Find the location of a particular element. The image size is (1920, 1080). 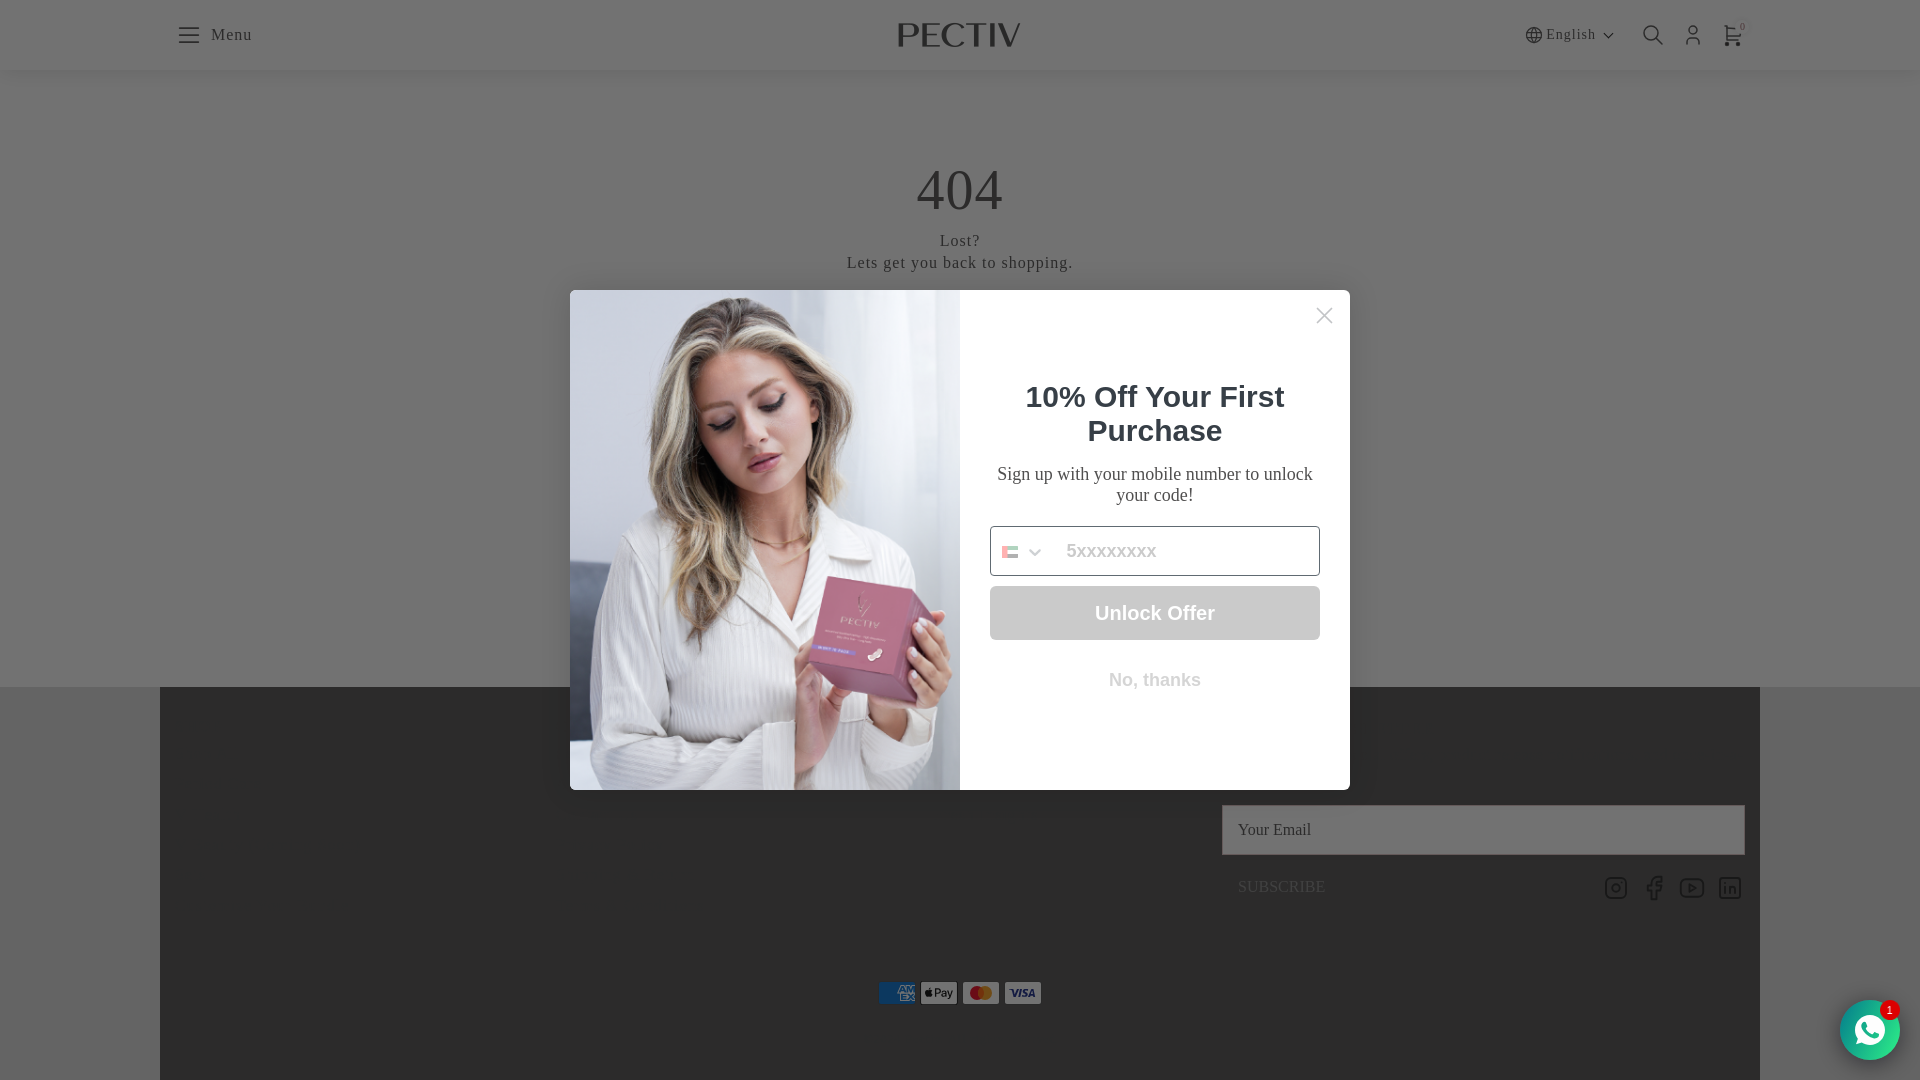

Privacy Policy is located at coordinates (1282, 887).